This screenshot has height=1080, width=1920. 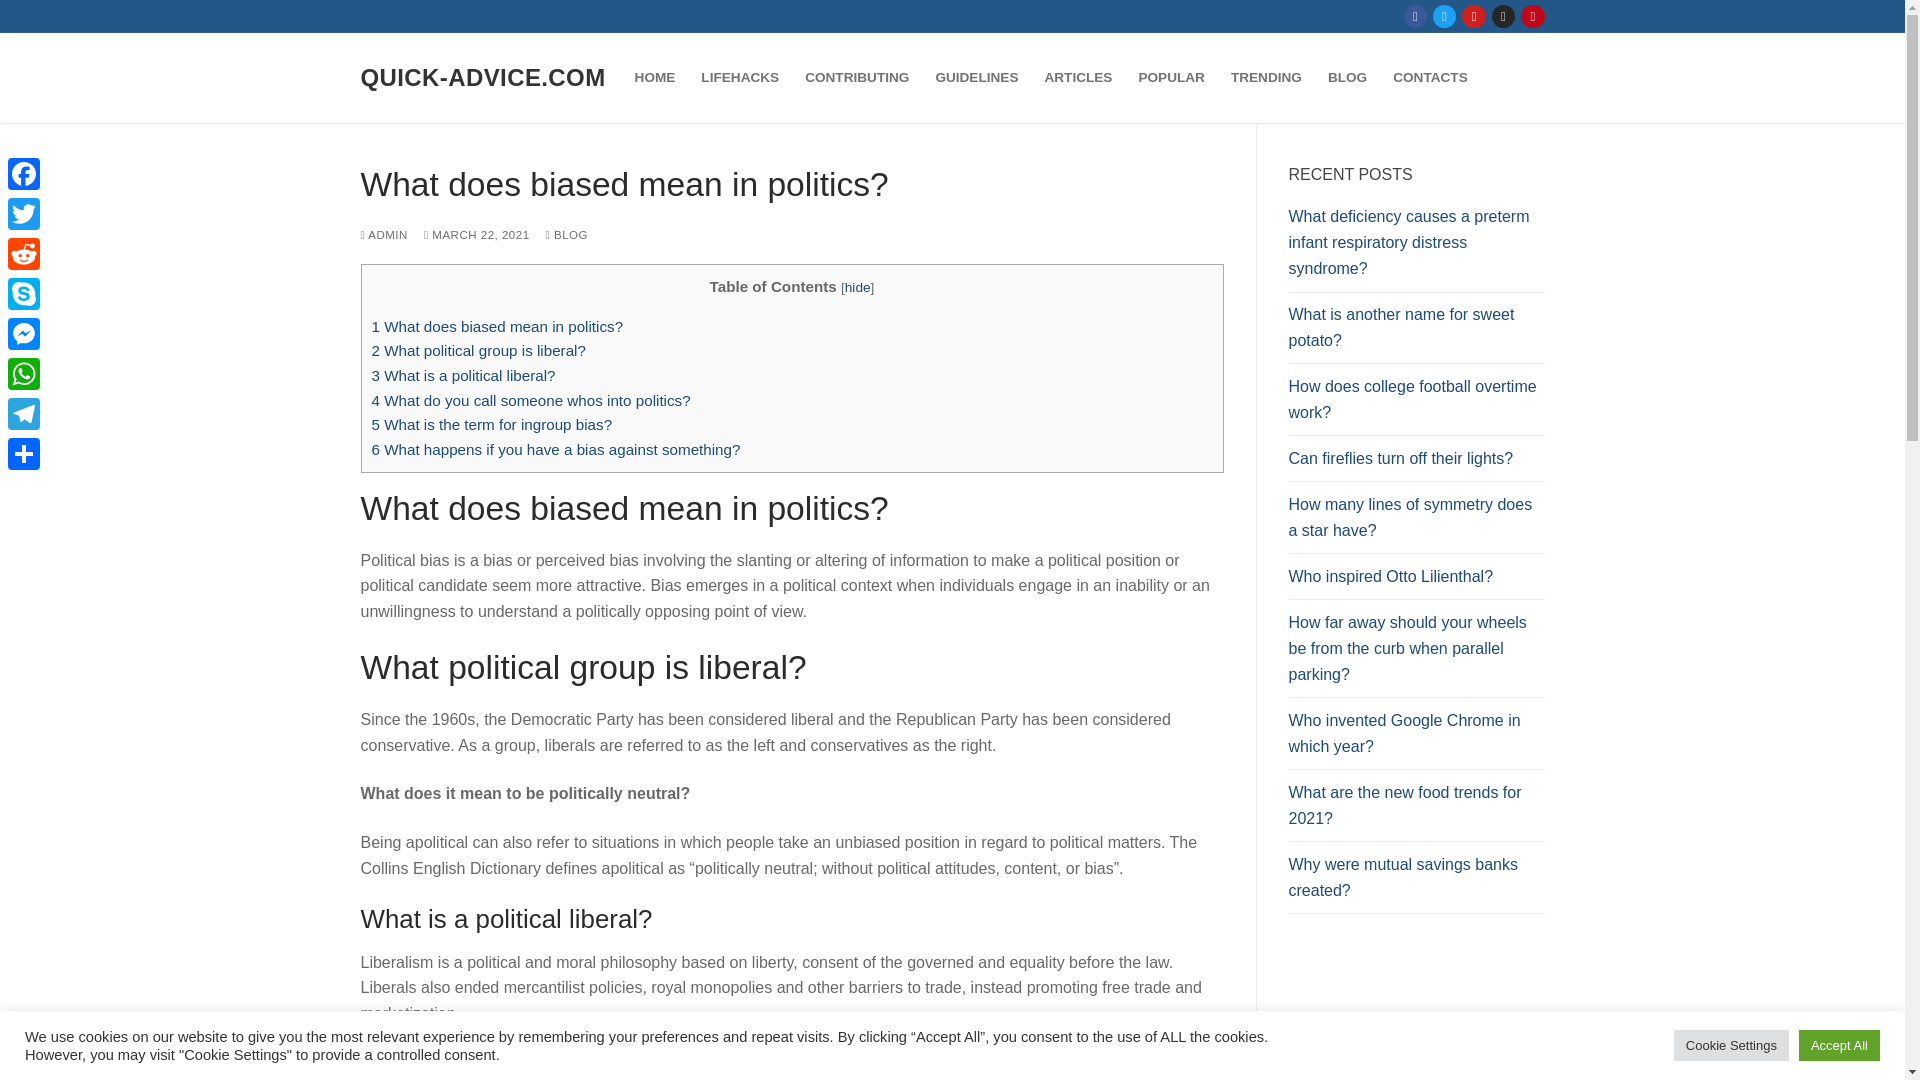 What do you see at coordinates (482, 76) in the screenshot?
I see `QUICK-ADVICE.COM` at bounding box center [482, 76].